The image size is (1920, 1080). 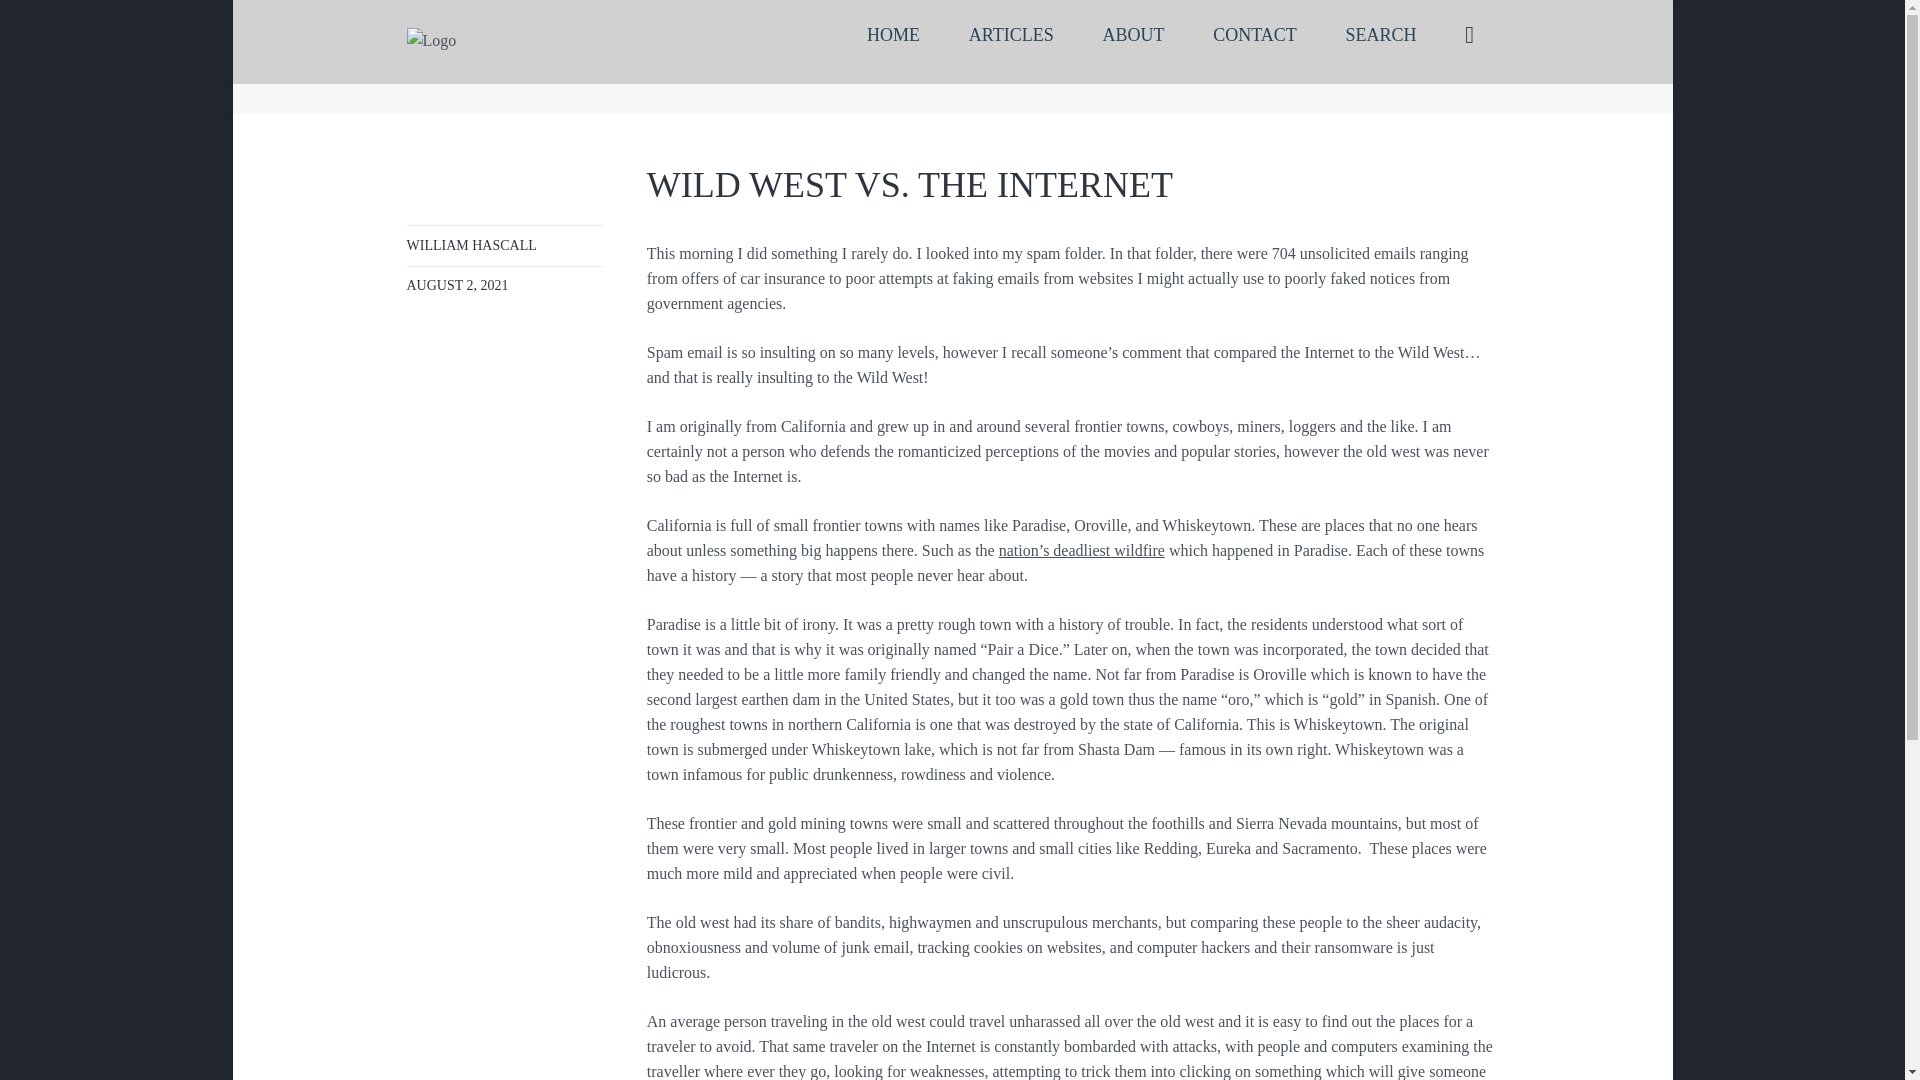 What do you see at coordinates (893, 36) in the screenshot?
I see `HOME` at bounding box center [893, 36].